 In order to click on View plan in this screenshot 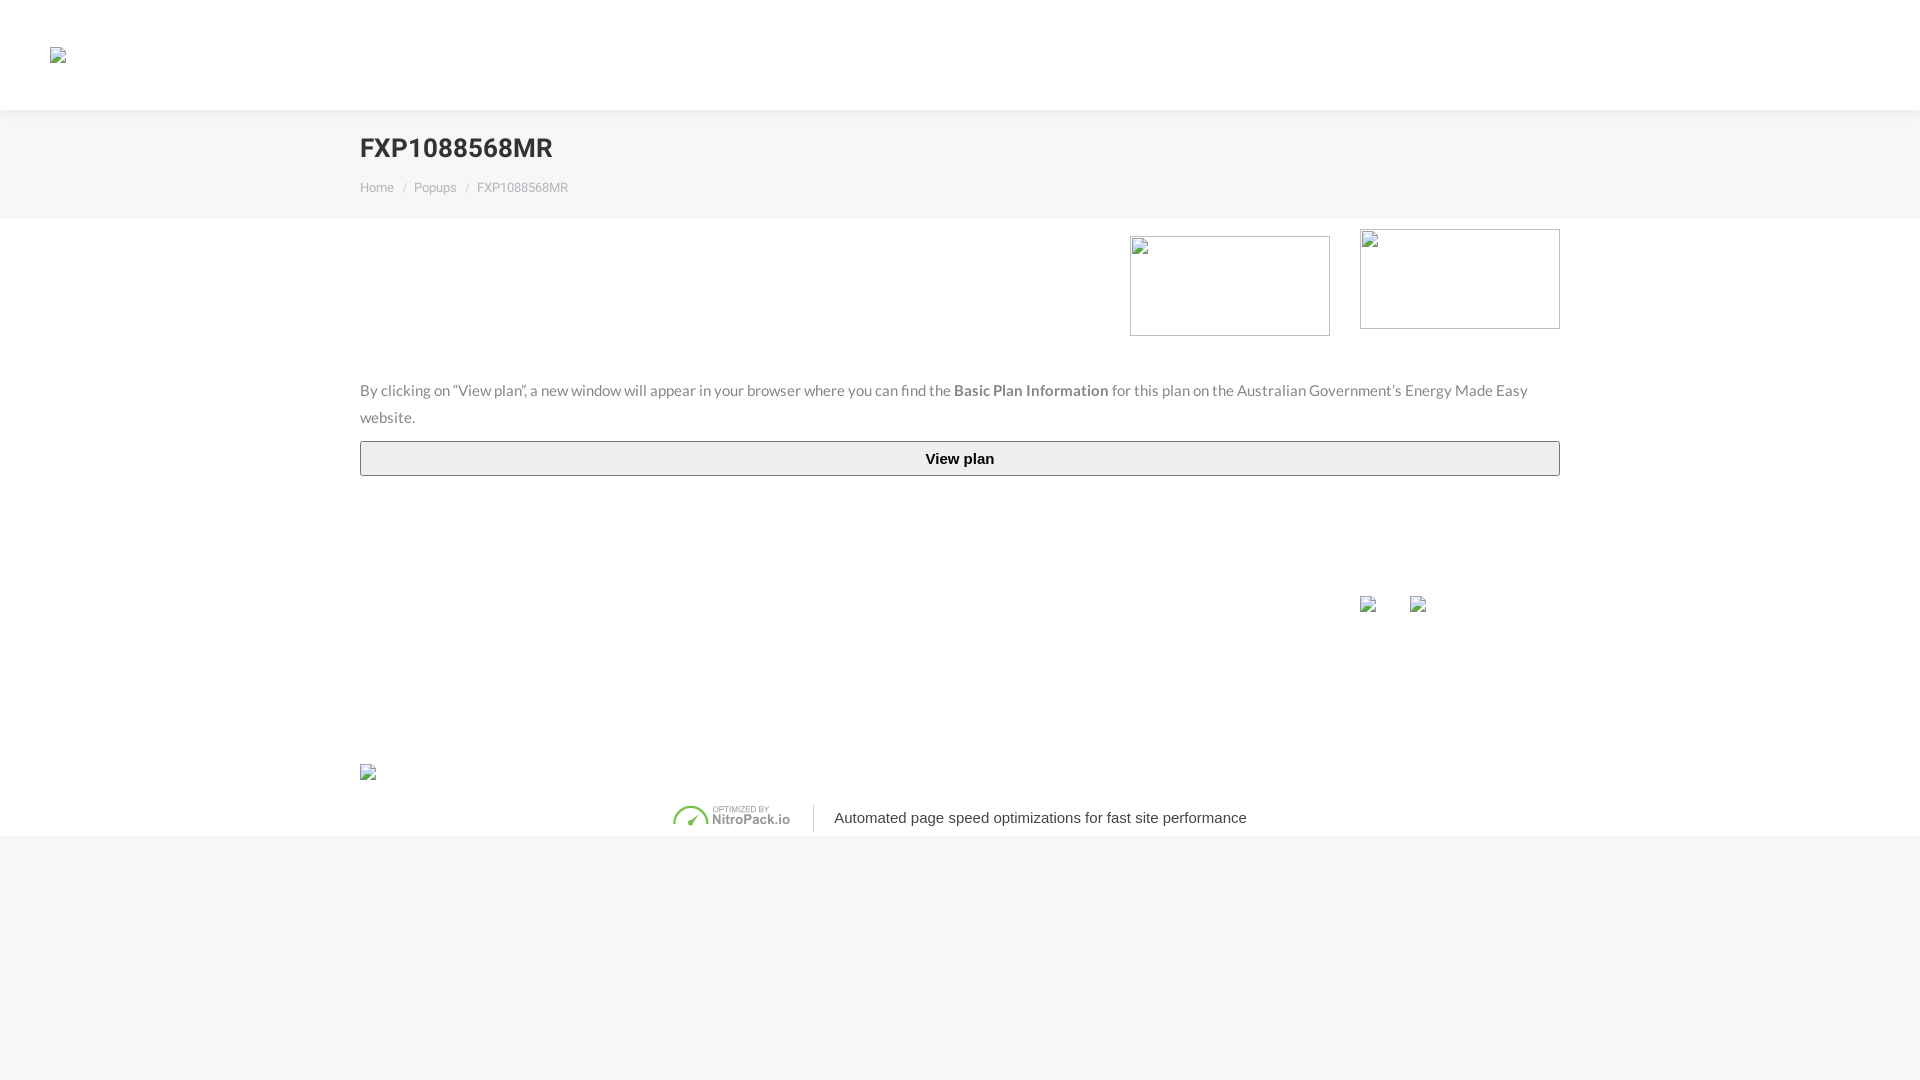, I will do `click(960, 458)`.